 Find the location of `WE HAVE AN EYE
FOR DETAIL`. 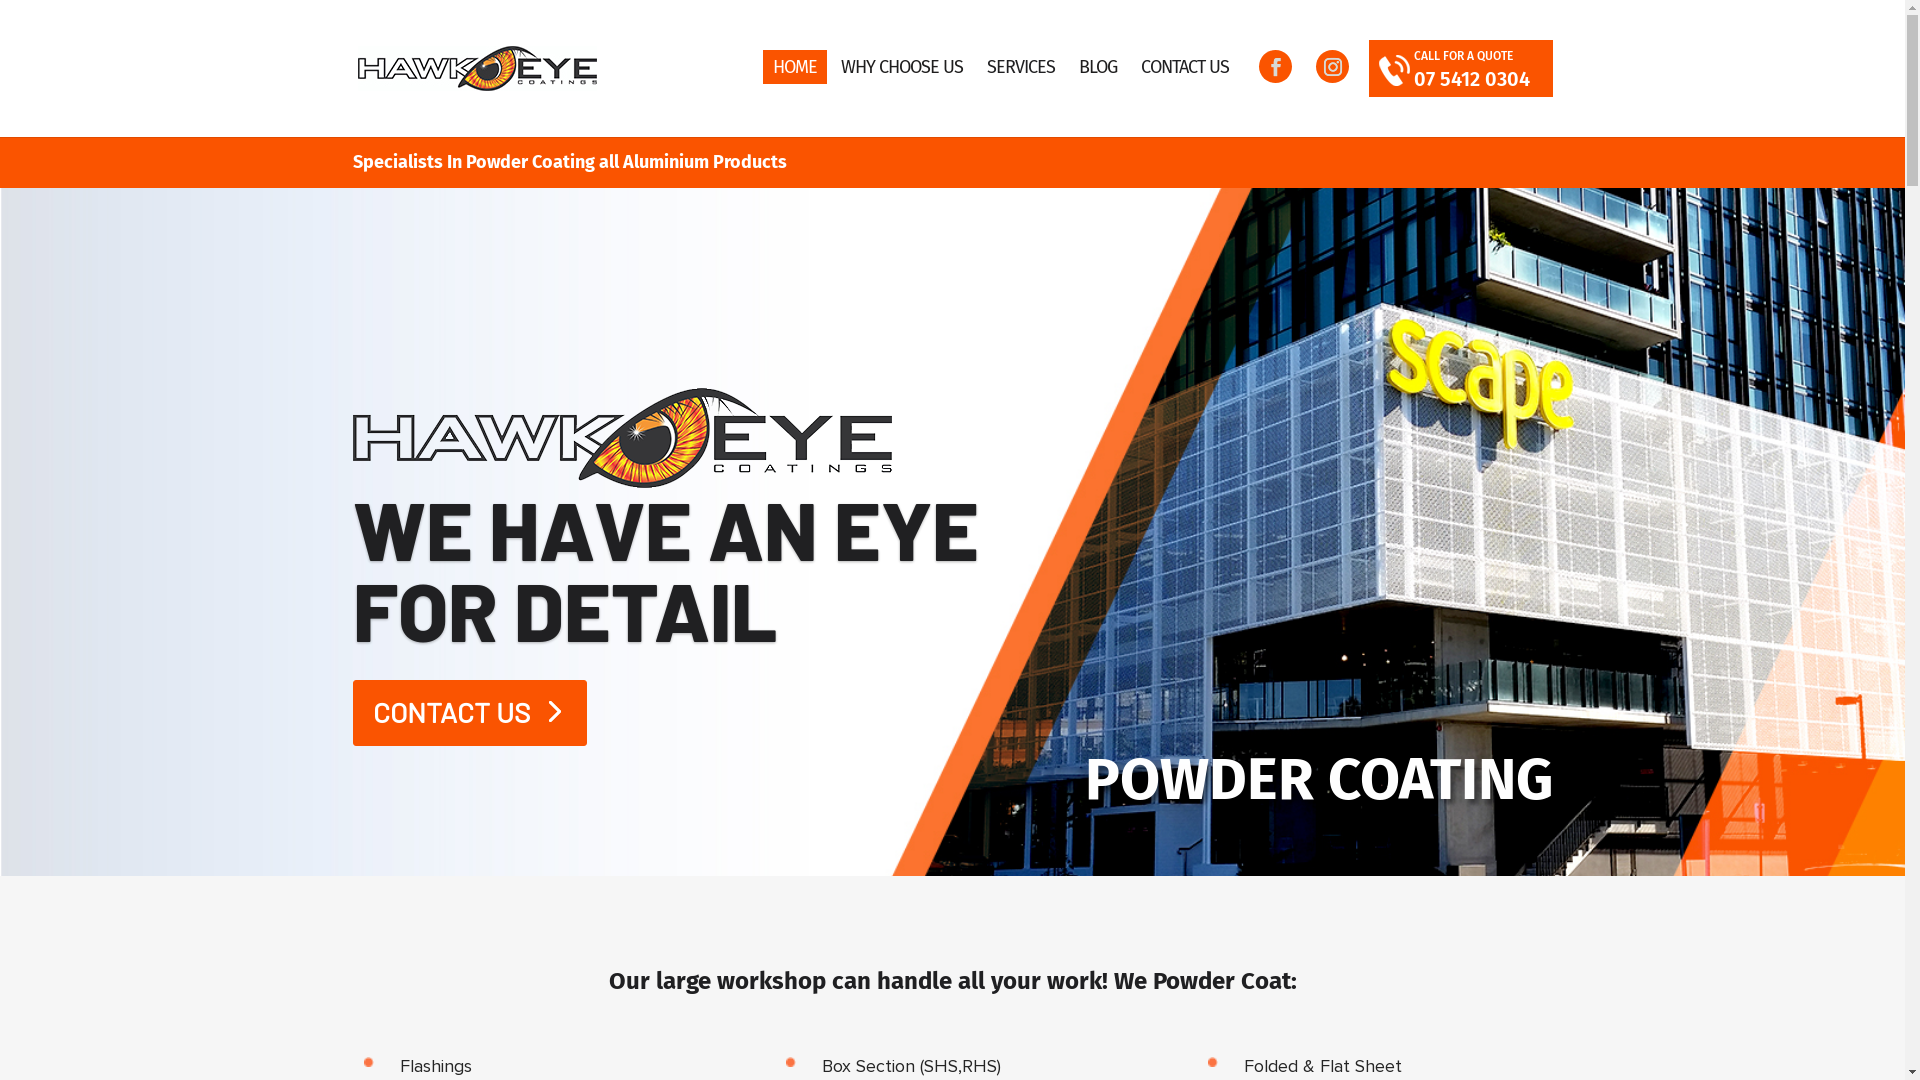

WE HAVE AN EYE
FOR DETAIL is located at coordinates (665, 569).